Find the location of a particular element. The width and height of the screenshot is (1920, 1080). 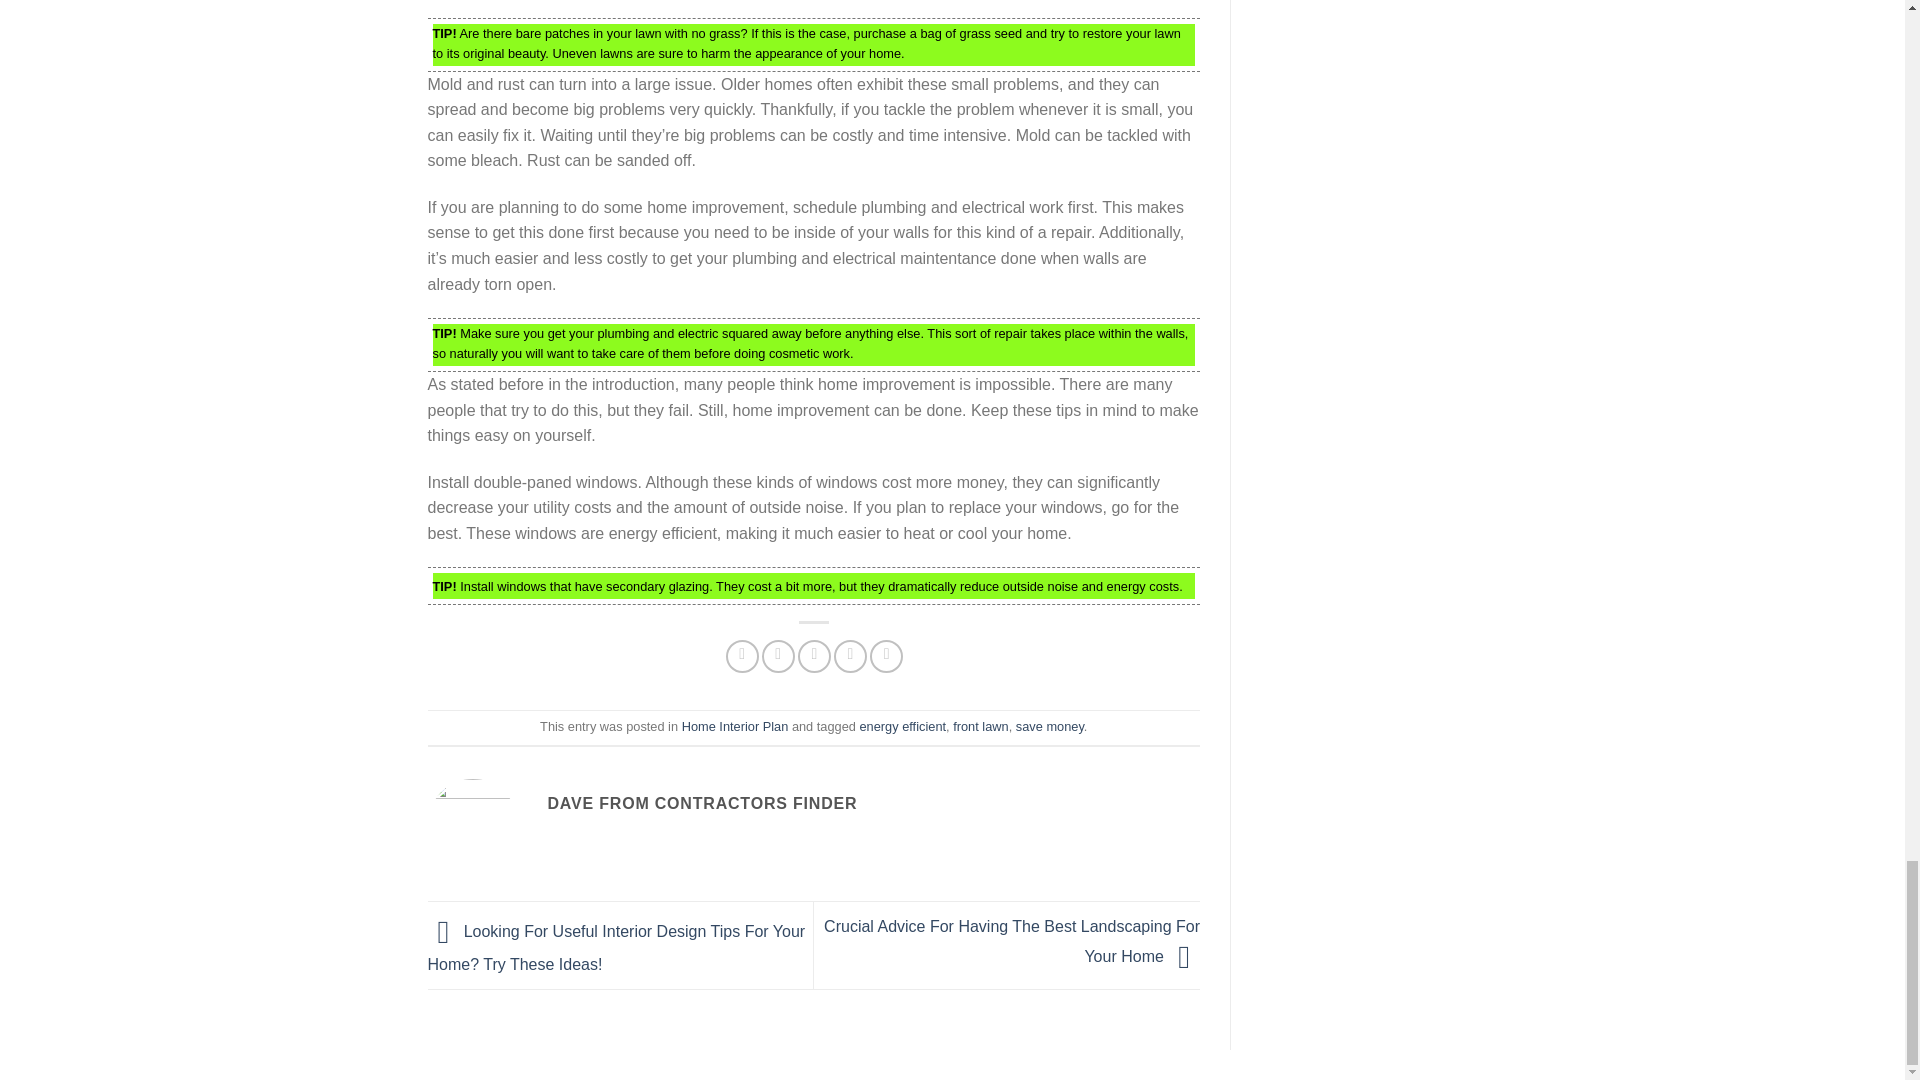

Email to a Friend is located at coordinates (814, 656).